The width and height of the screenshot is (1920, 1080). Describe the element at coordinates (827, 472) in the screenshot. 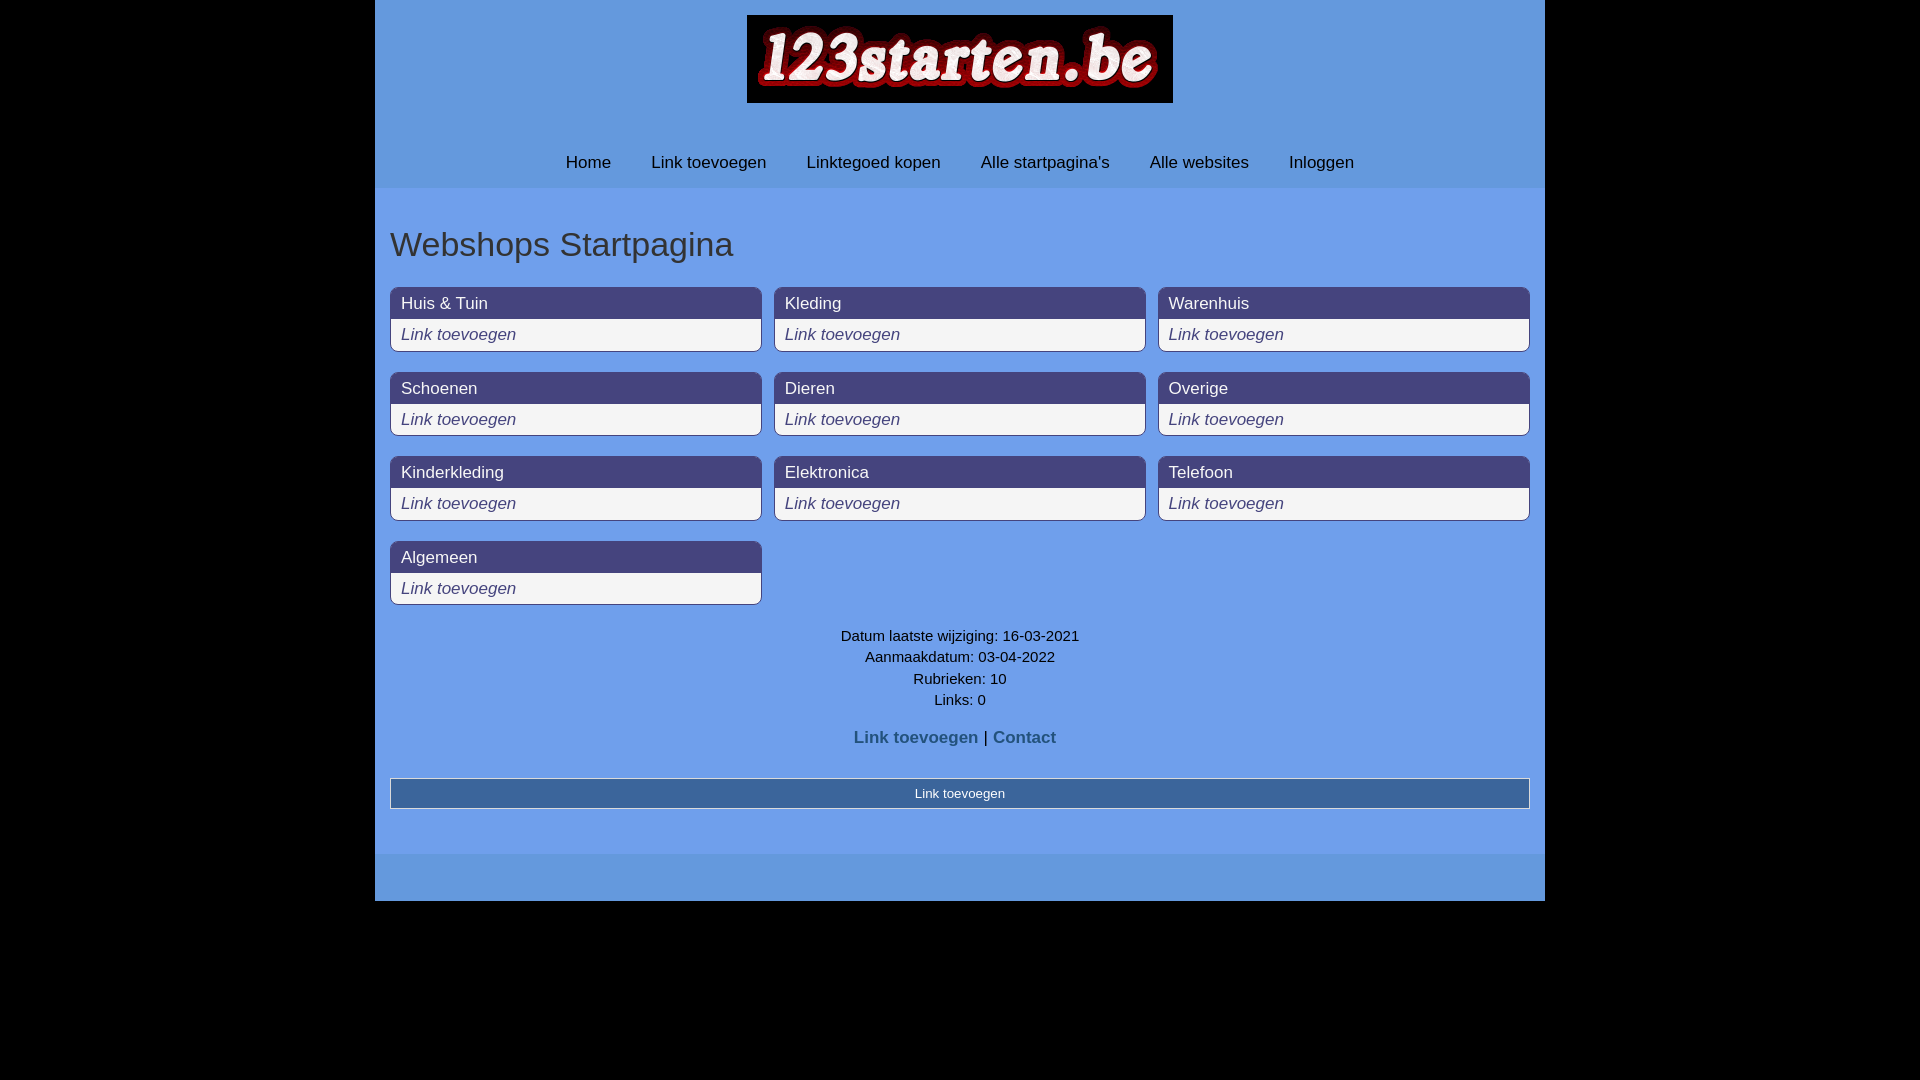

I see `Elektronica` at that location.